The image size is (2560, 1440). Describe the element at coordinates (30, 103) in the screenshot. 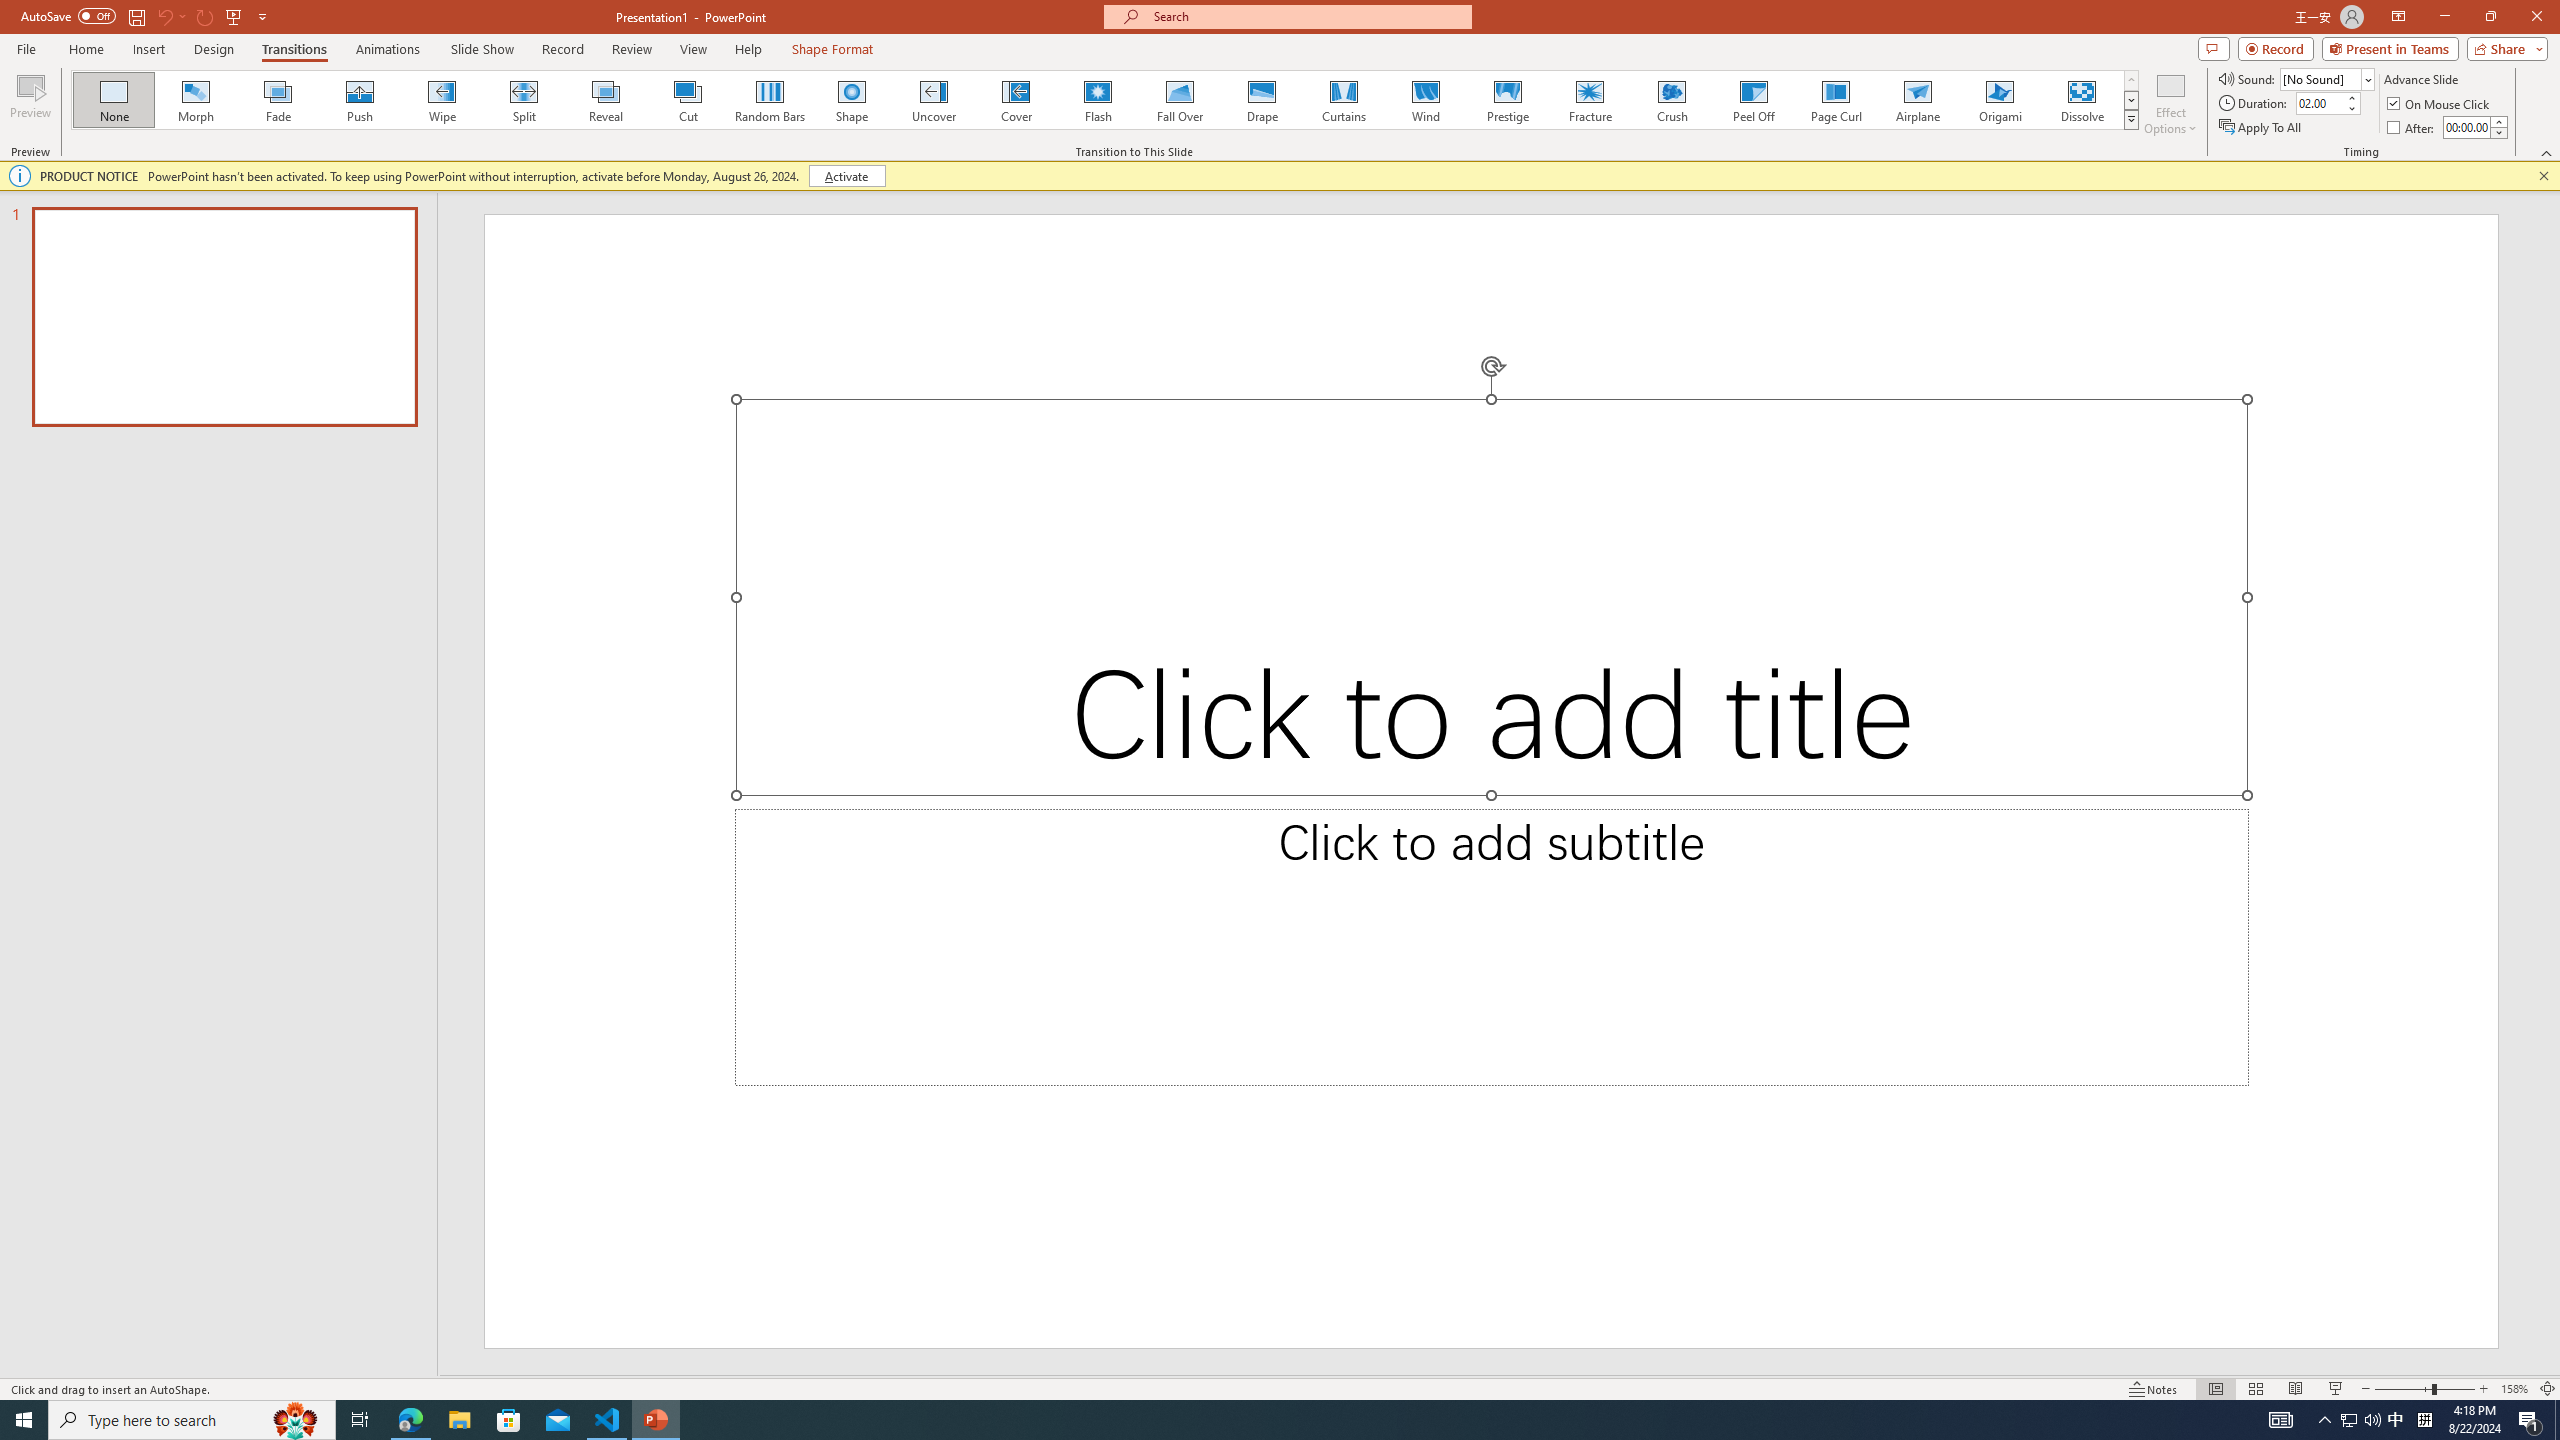

I see `Preview` at that location.